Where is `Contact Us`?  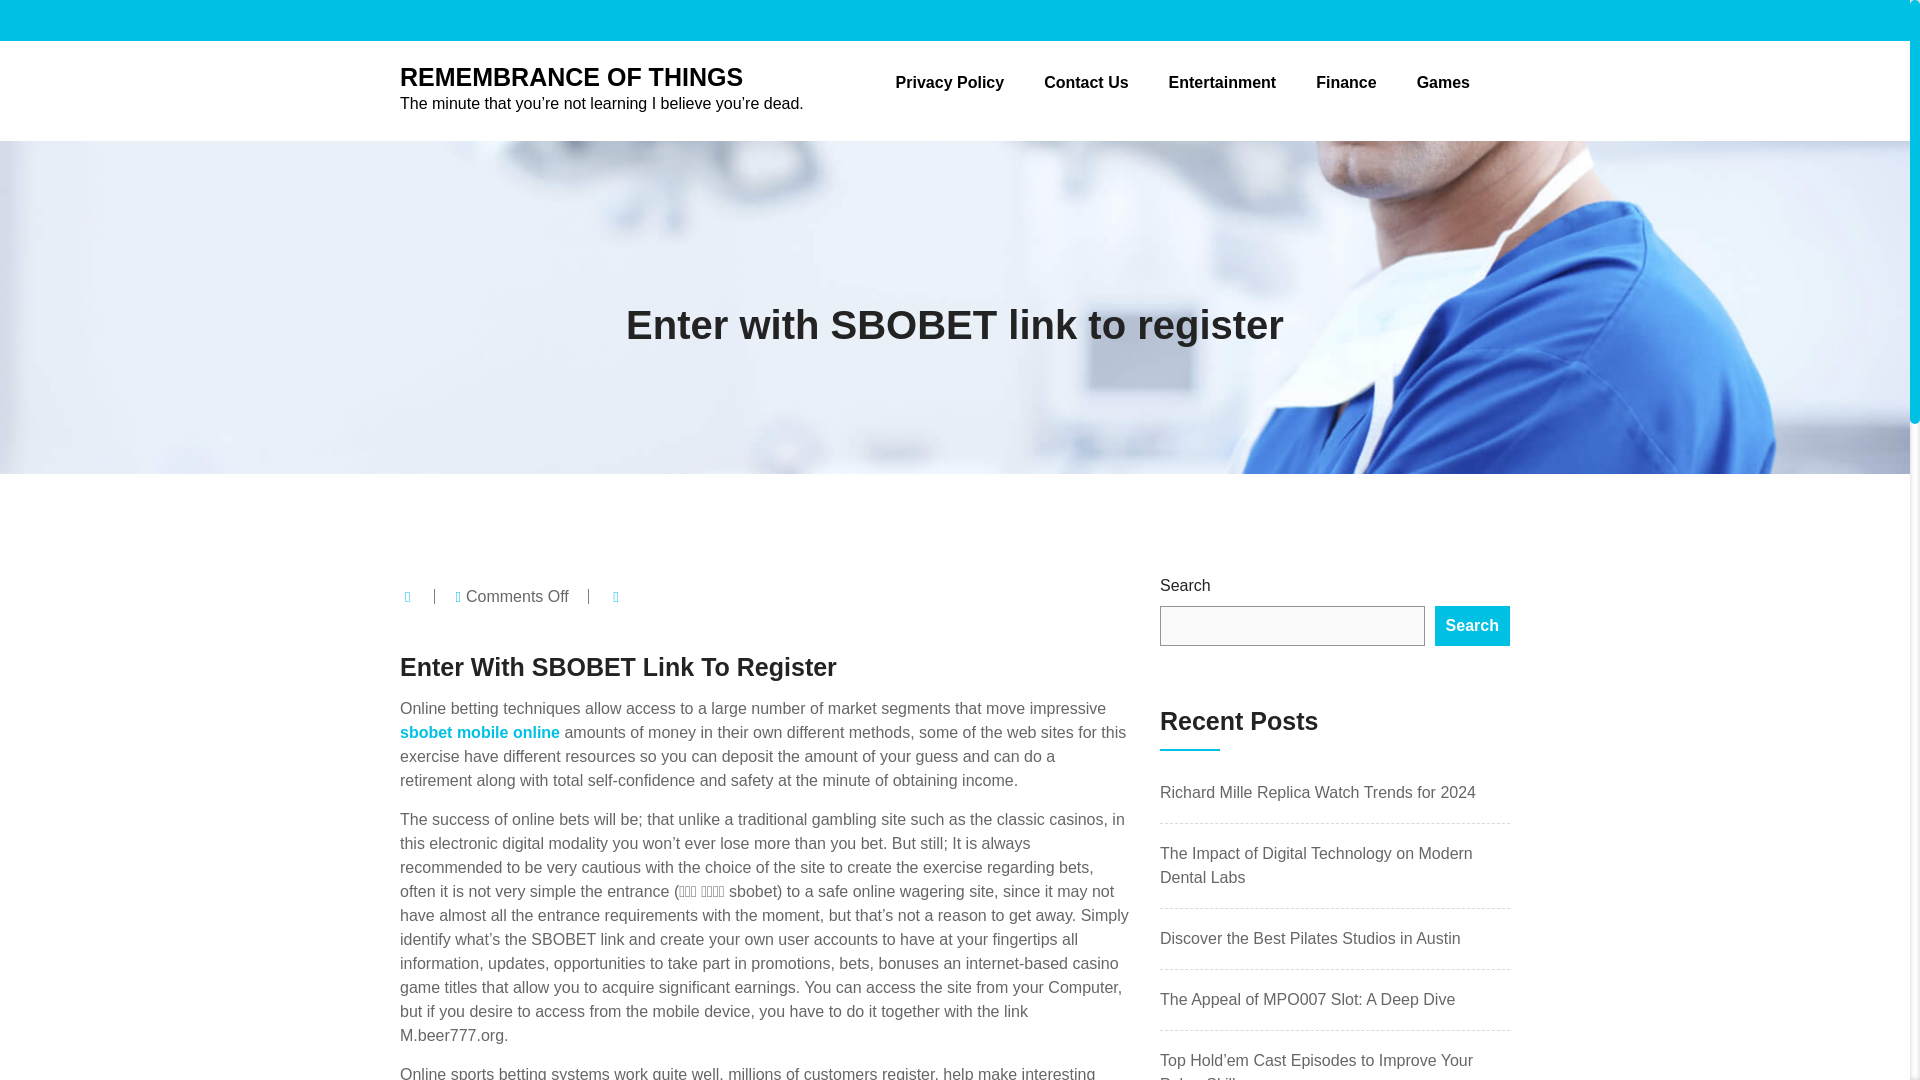 Contact Us is located at coordinates (1086, 82).